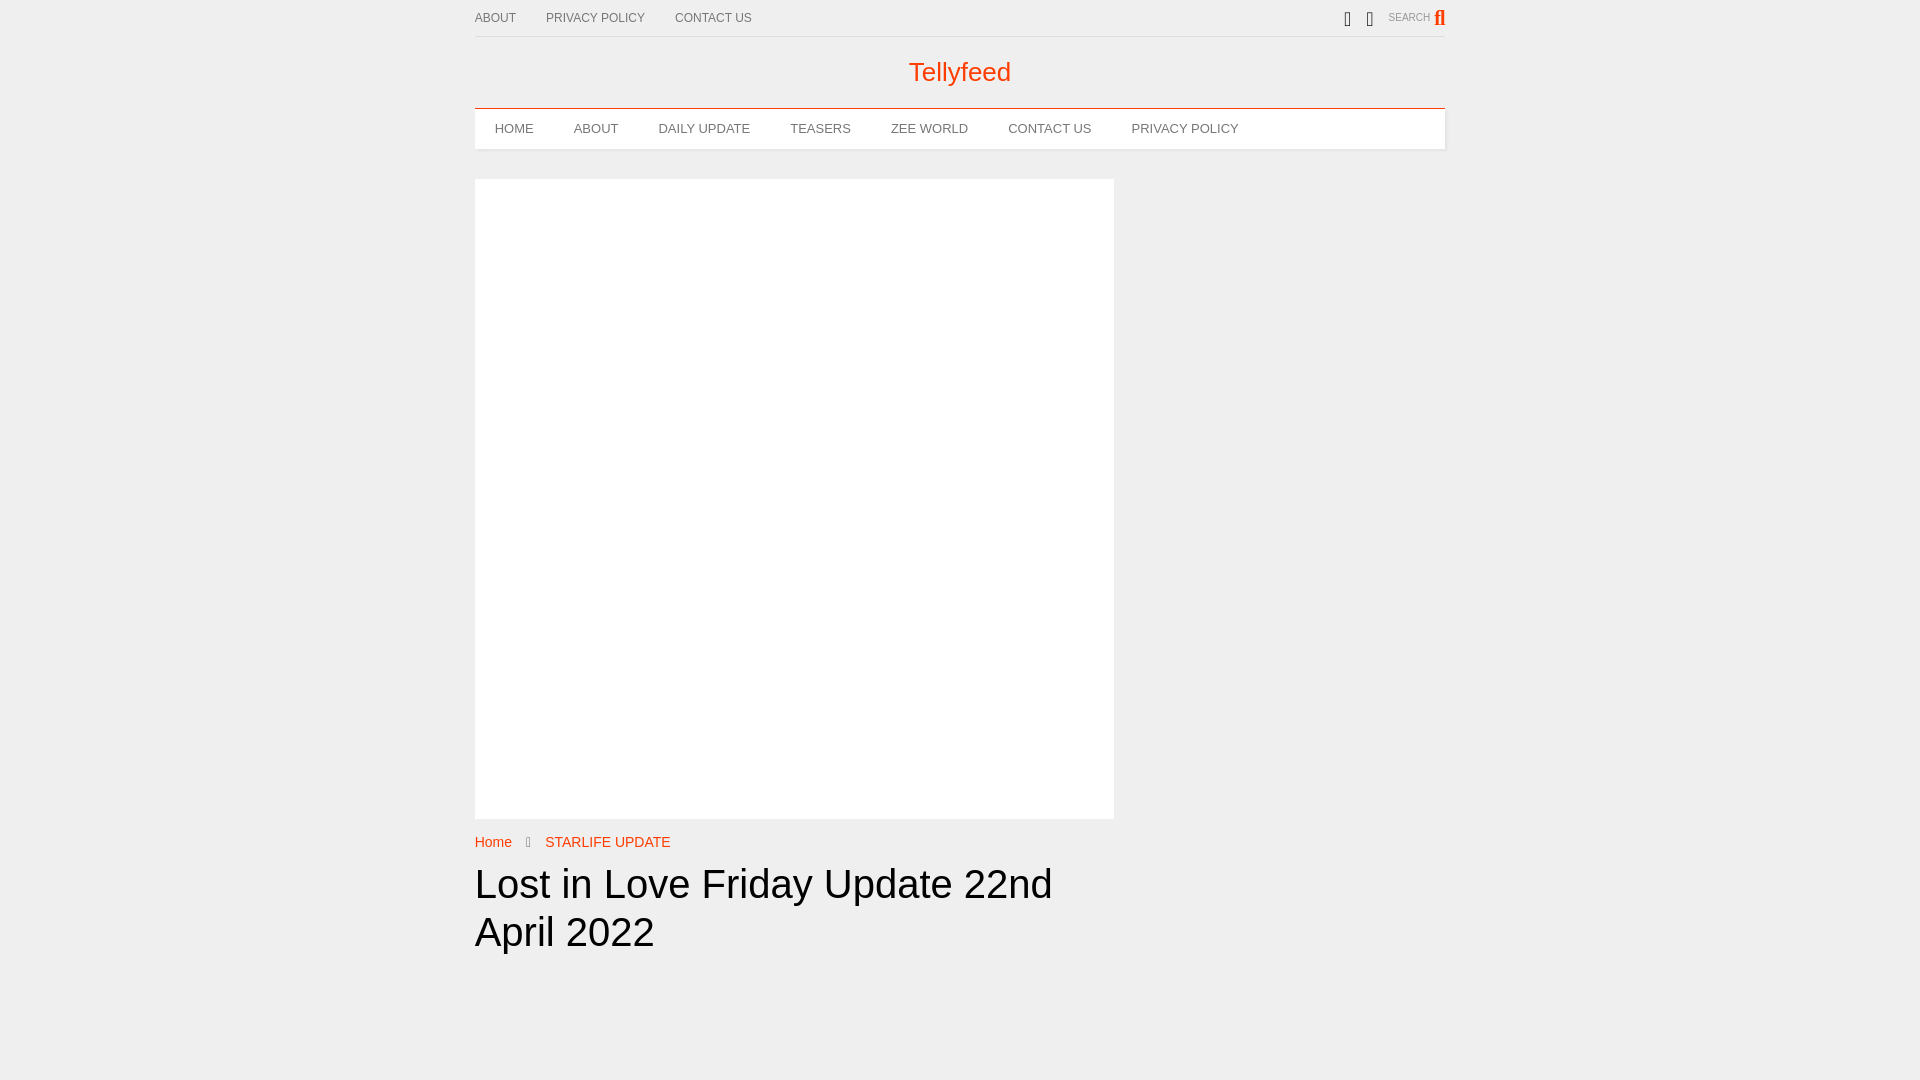 This screenshot has width=1920, height=1080. Describe the element at coordinates (1185, 129) in the screenshot. I see `PRIVACY POLICY` at that location.